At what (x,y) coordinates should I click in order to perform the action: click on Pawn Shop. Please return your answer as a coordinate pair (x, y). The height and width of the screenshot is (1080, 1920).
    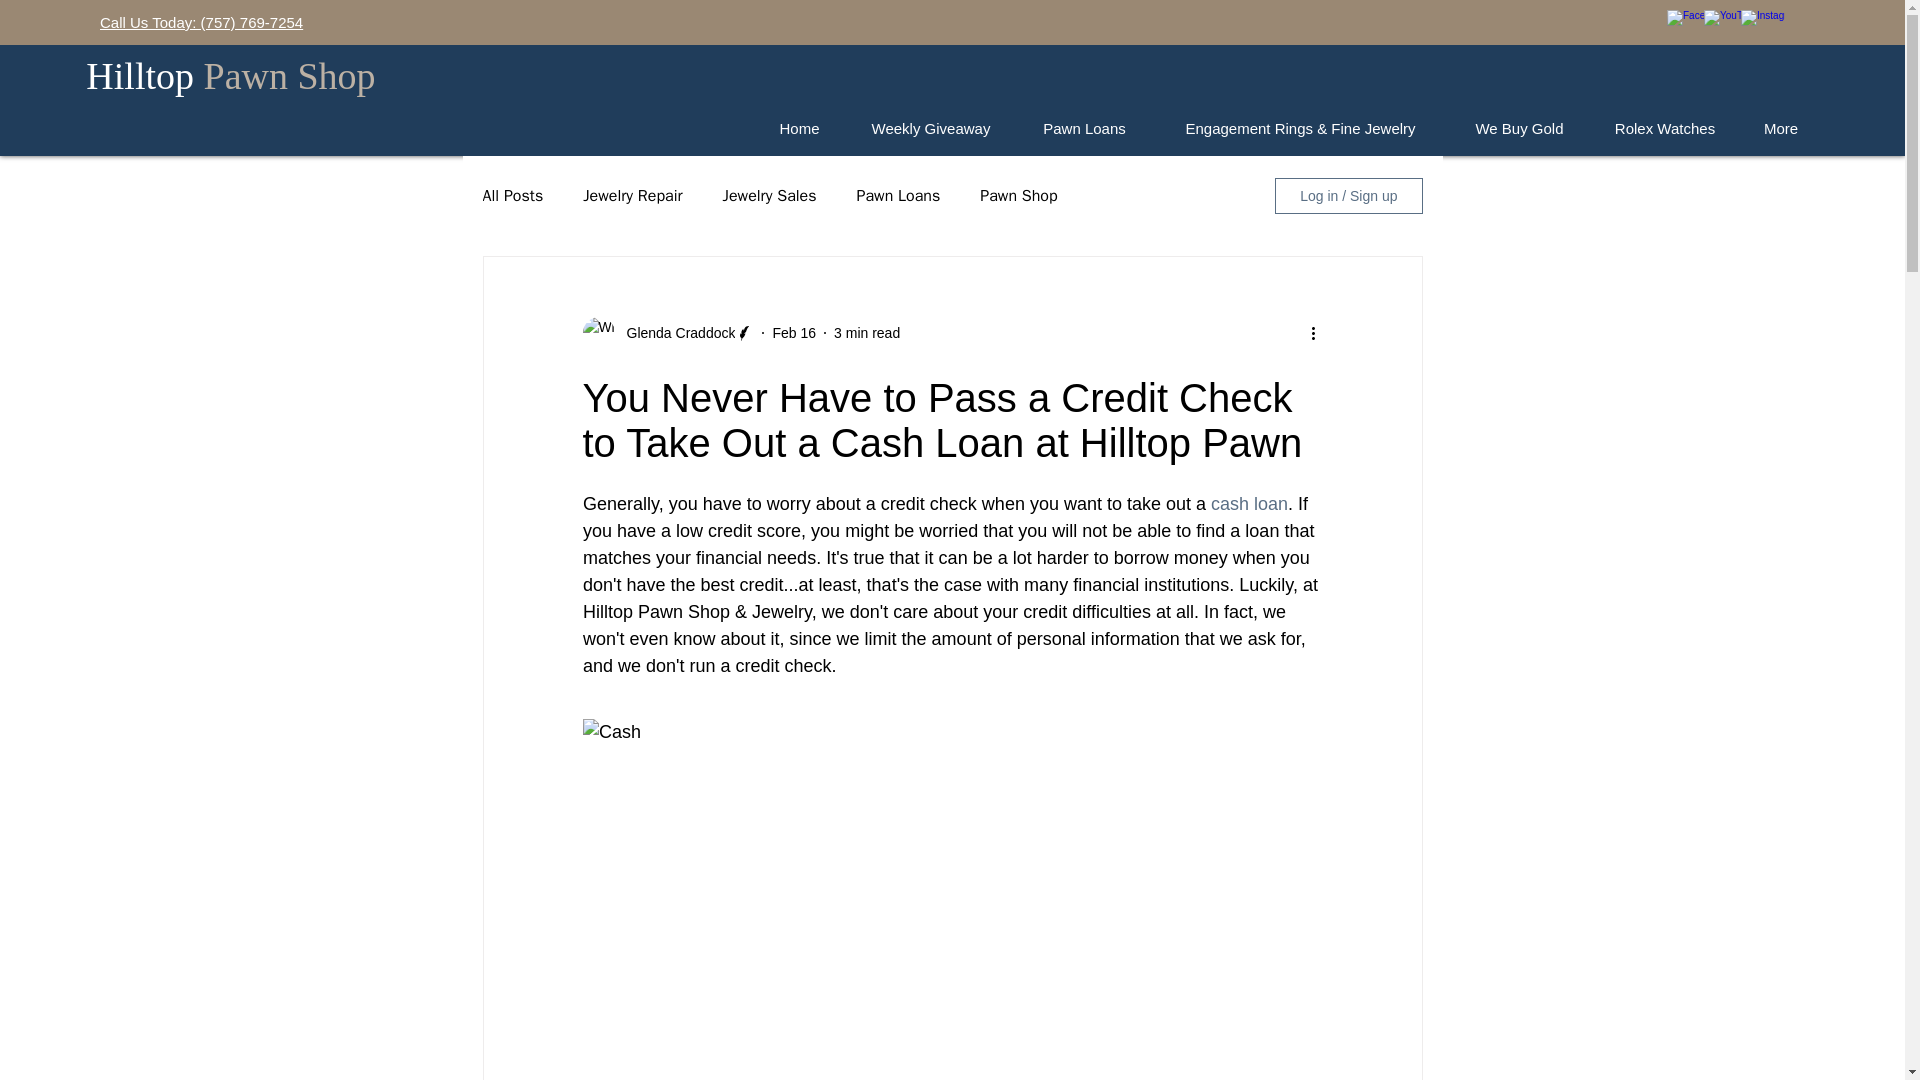
    Looking at the image, I should click on (1018, 196).